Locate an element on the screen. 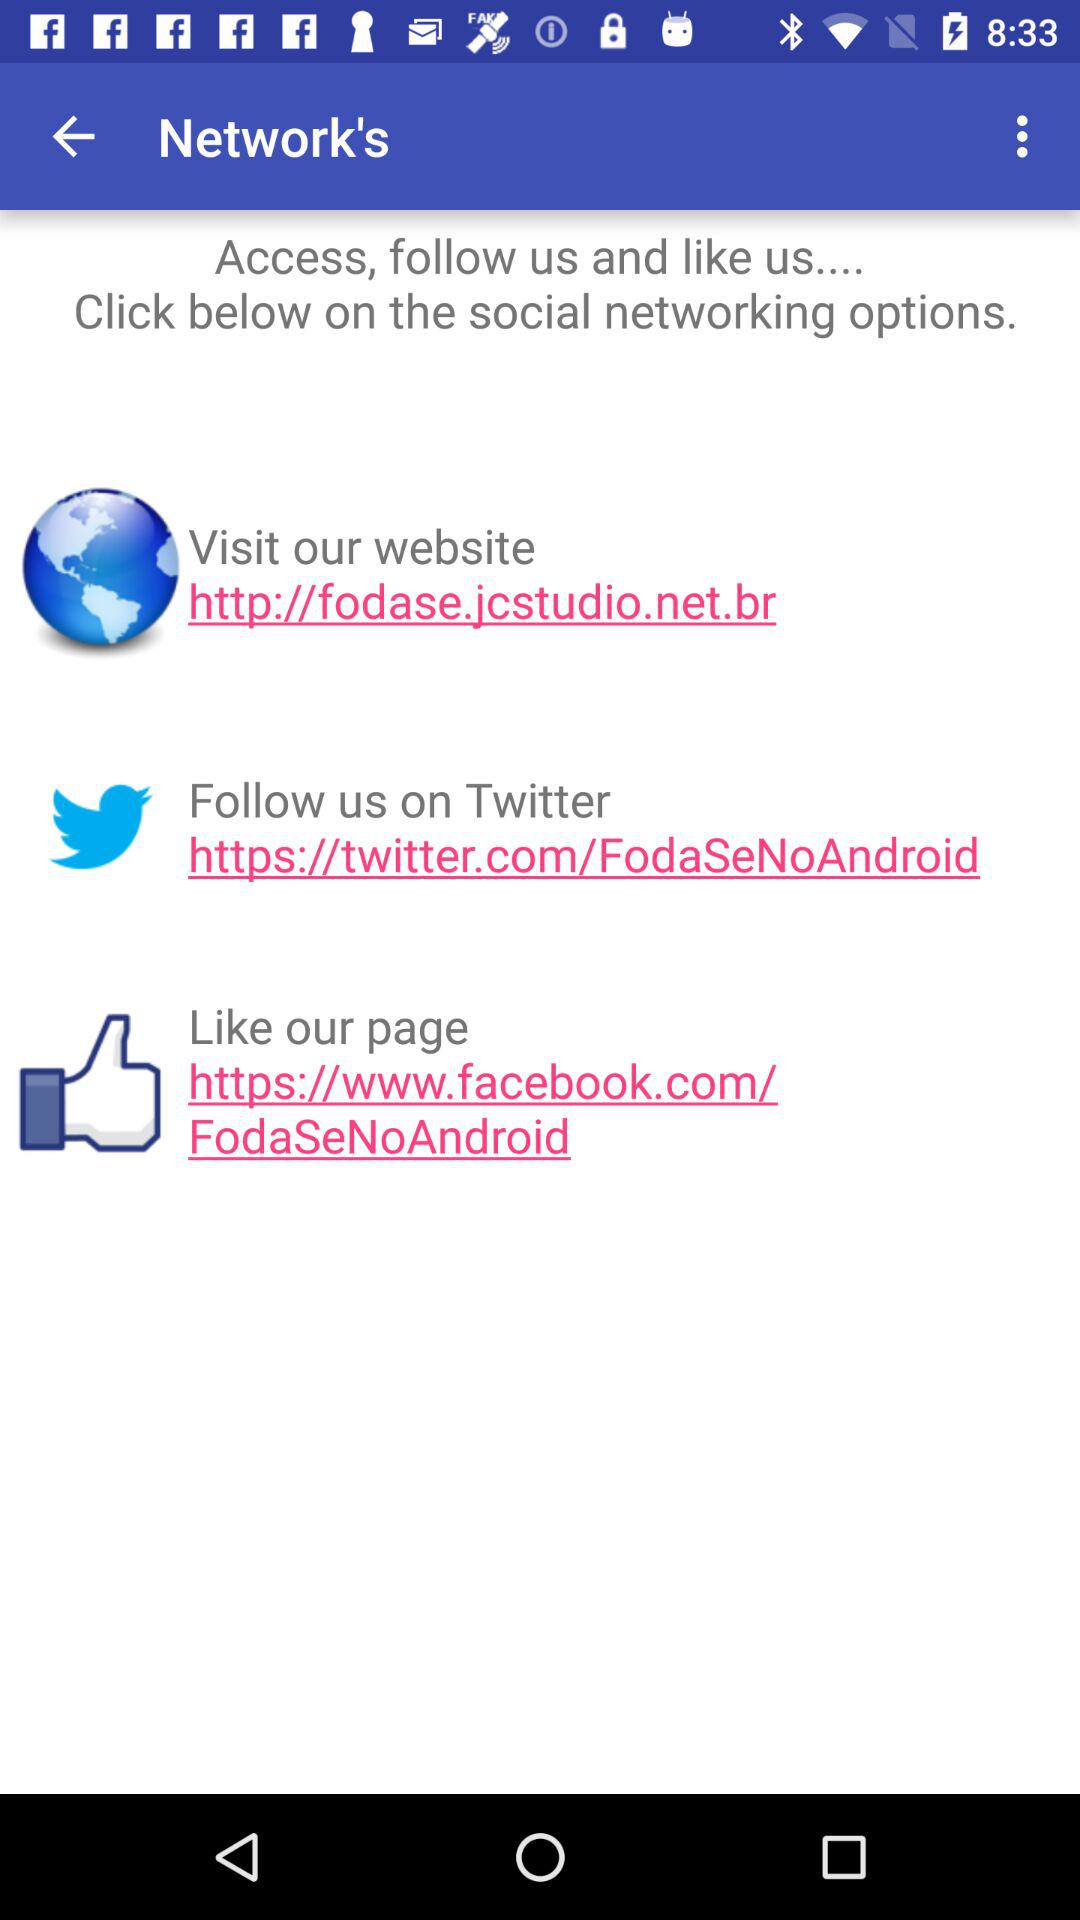 This screenshot has height=1920, width=1080. choose icon above access follow us item is located at coordinates (912, 136).